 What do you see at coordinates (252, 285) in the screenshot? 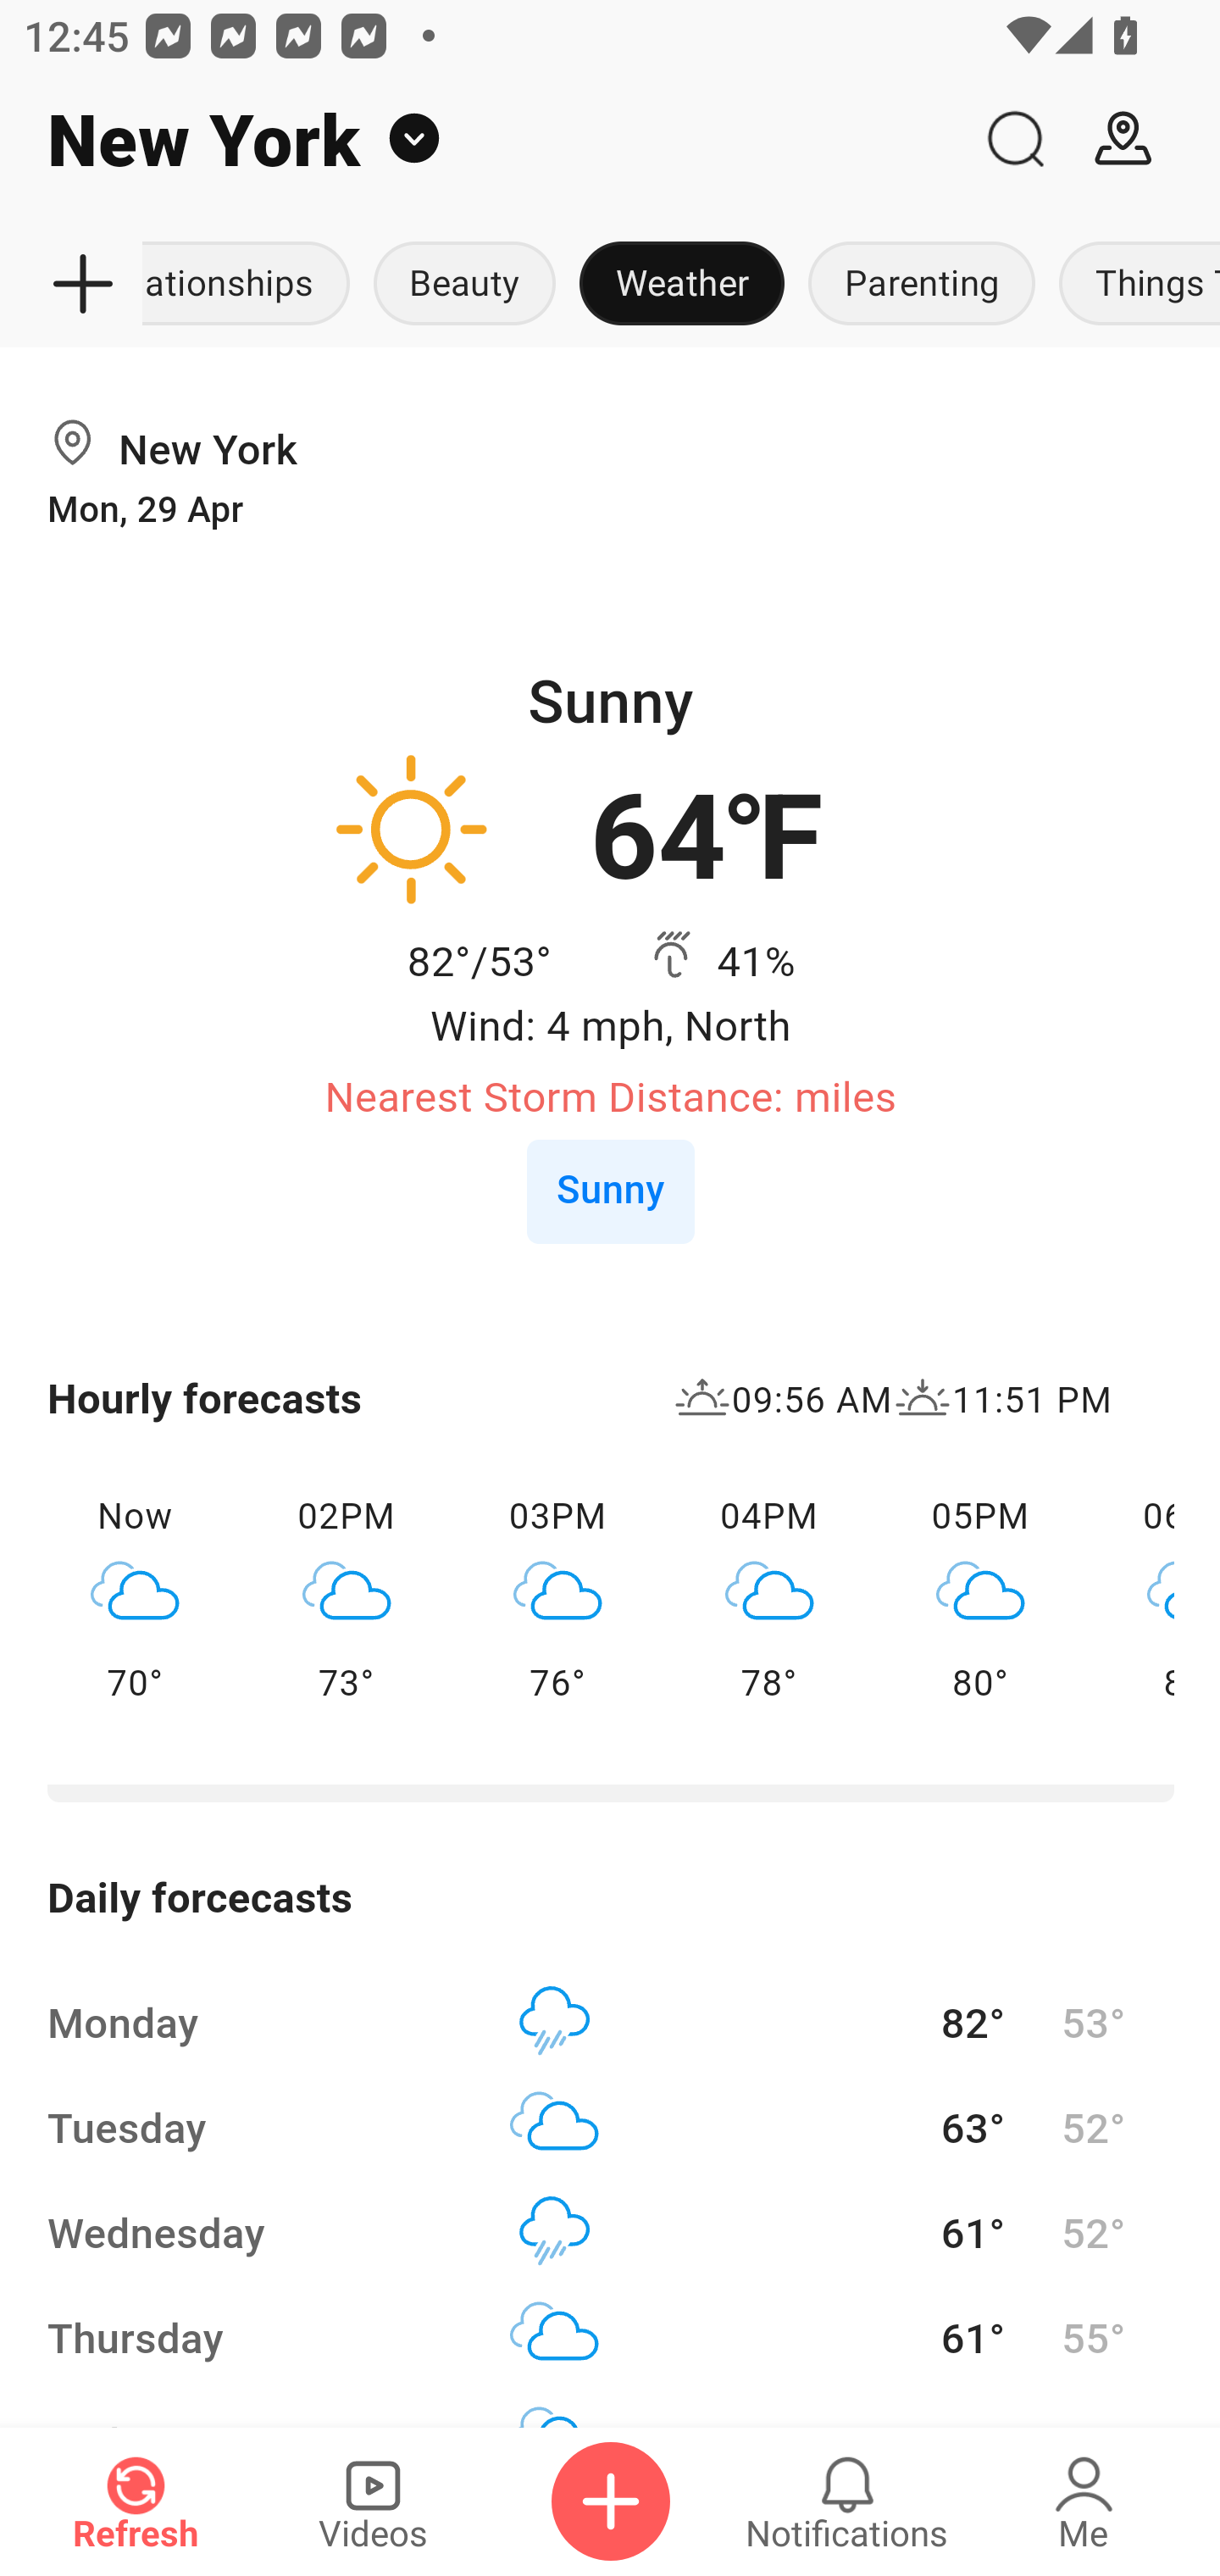
I see `Relationships` at bounding box center [252, 285].